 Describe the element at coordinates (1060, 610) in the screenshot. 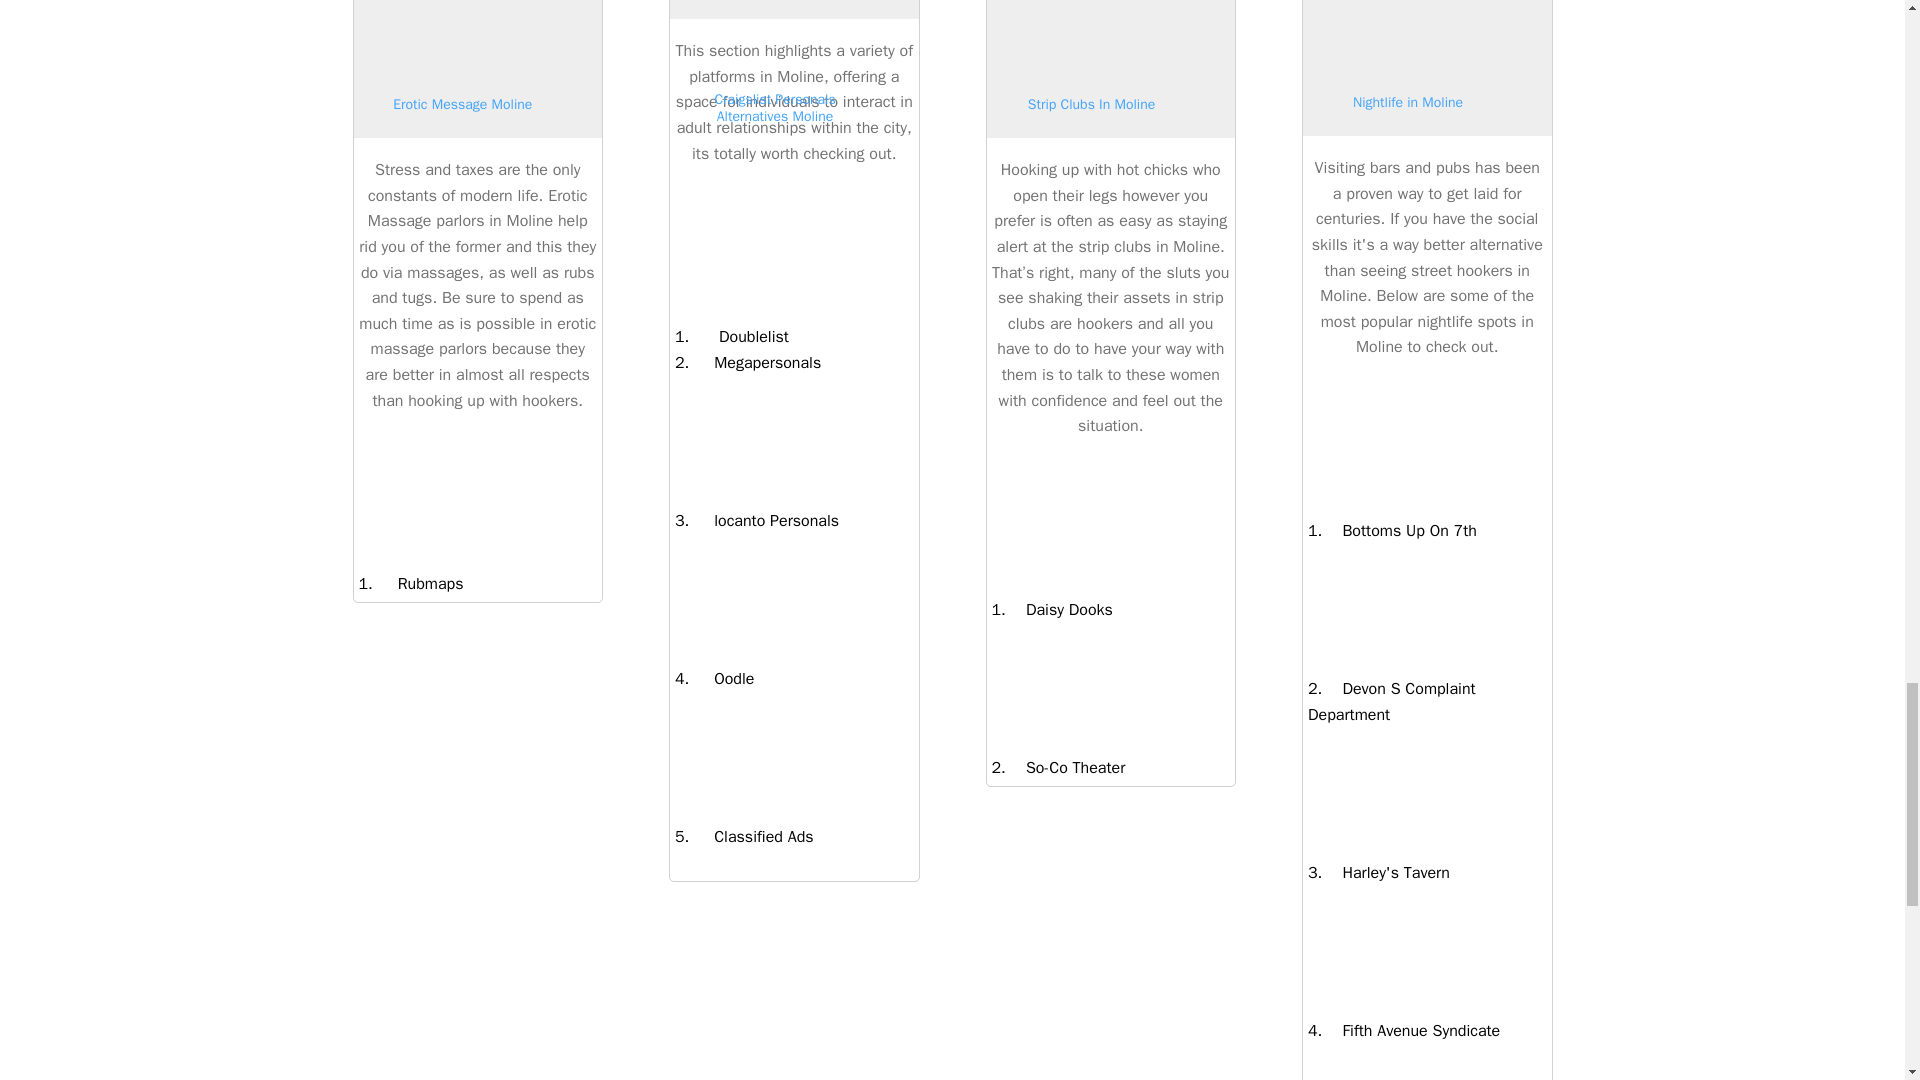

I see `Daisy Dooks` at that location.